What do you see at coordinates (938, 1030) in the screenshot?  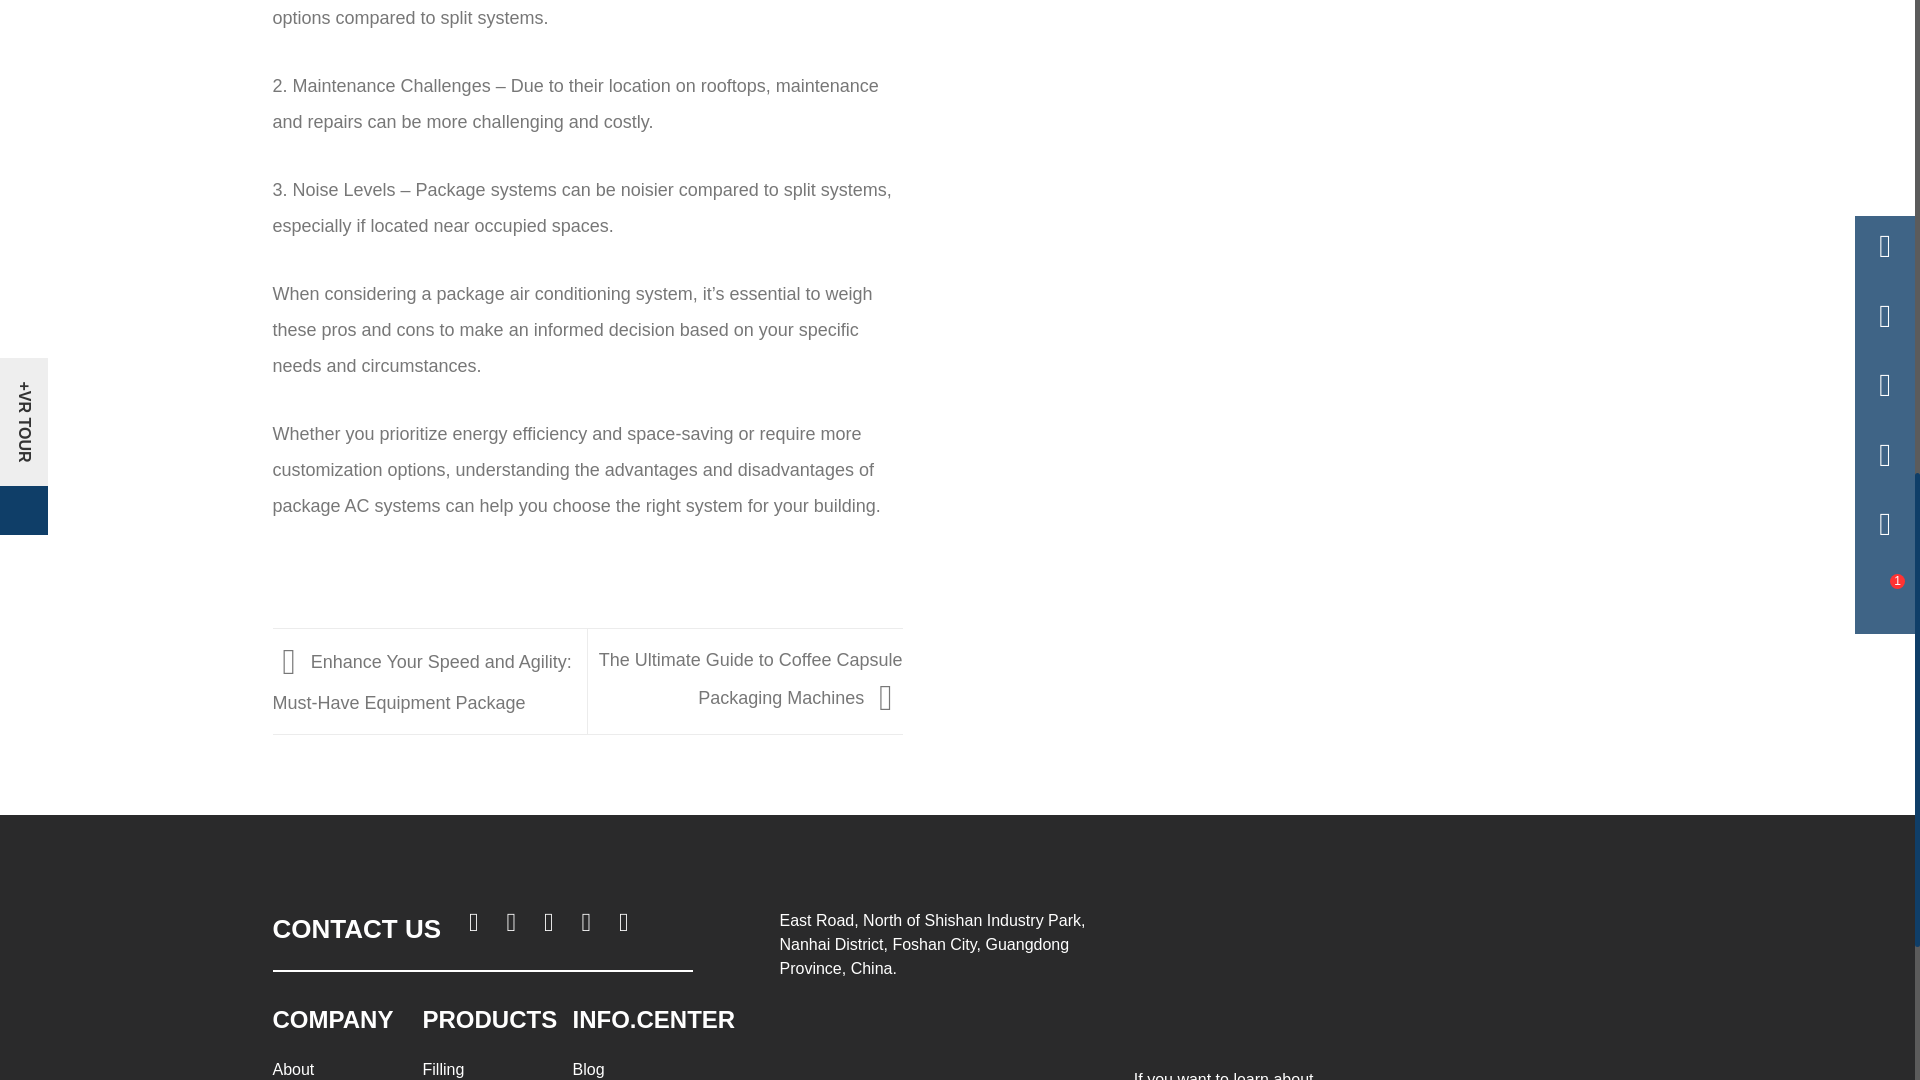 I see `map` at bounding box center [938, 1030].